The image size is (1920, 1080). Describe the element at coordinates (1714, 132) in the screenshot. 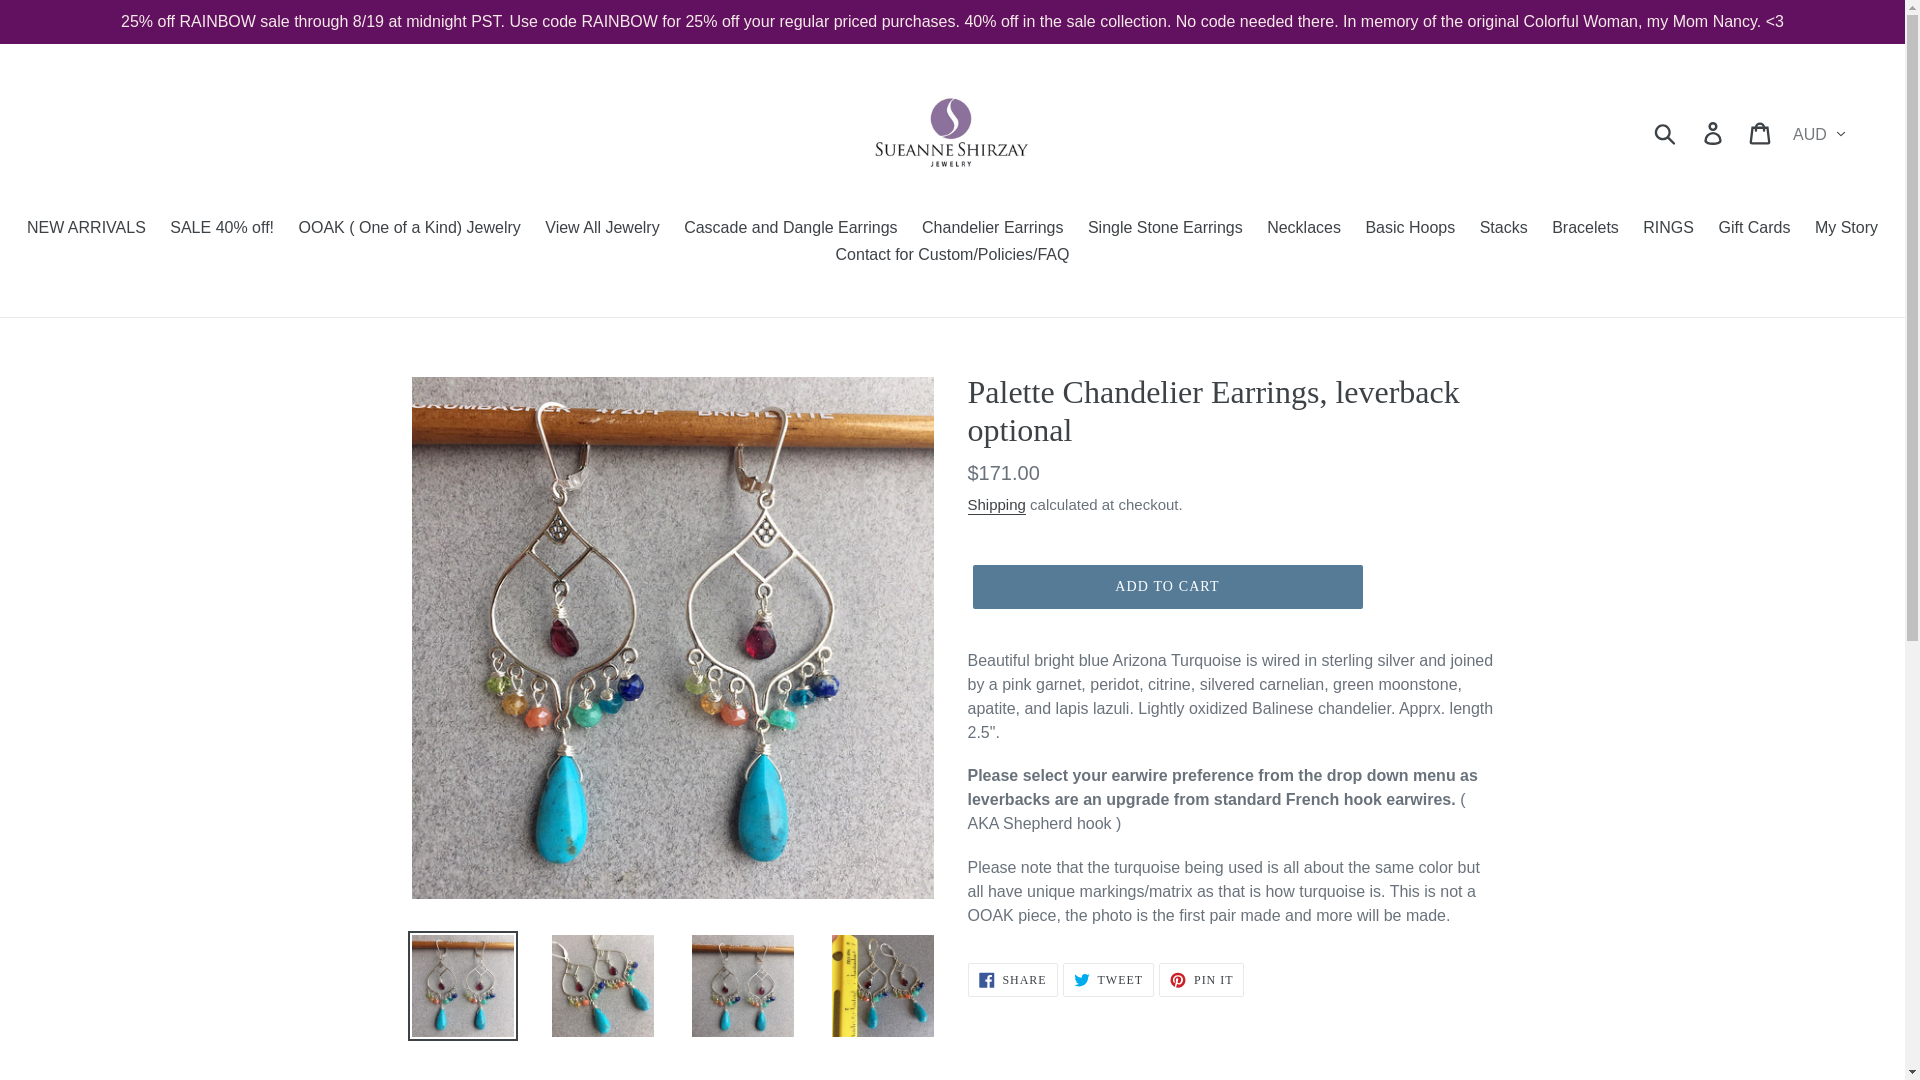

I see `Log in` at that location.